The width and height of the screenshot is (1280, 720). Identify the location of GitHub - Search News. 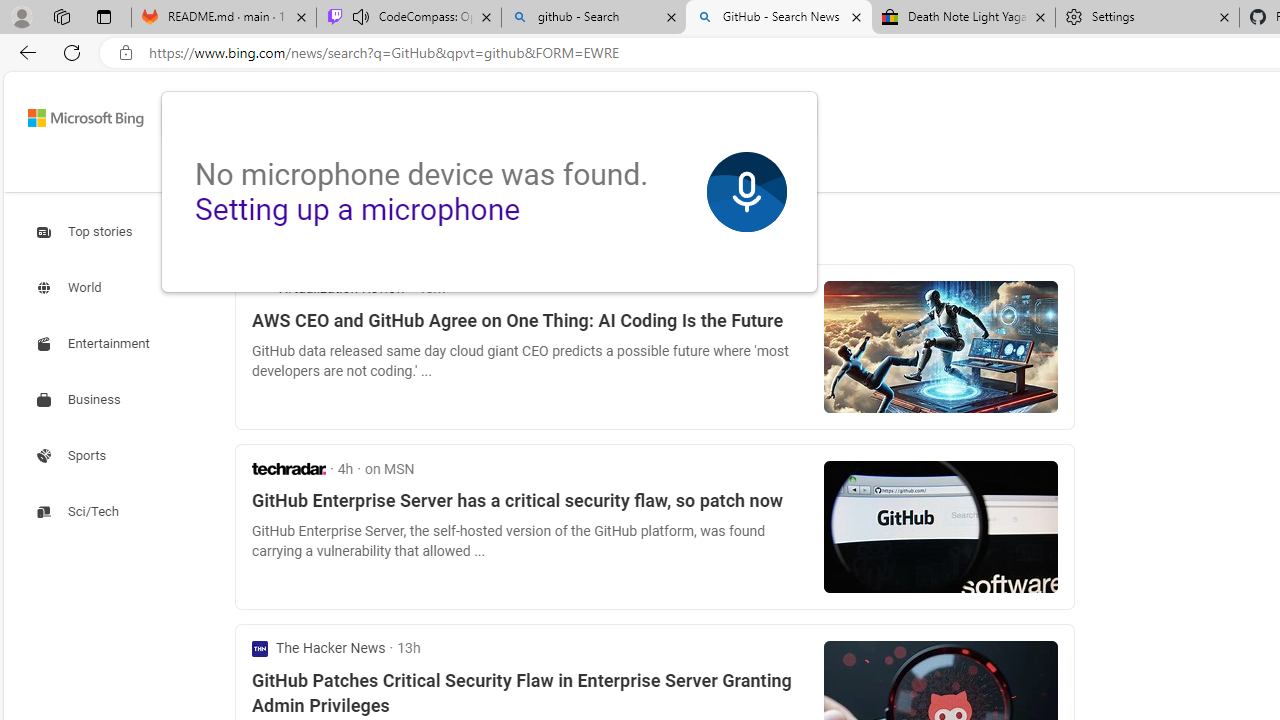
(779, 18).